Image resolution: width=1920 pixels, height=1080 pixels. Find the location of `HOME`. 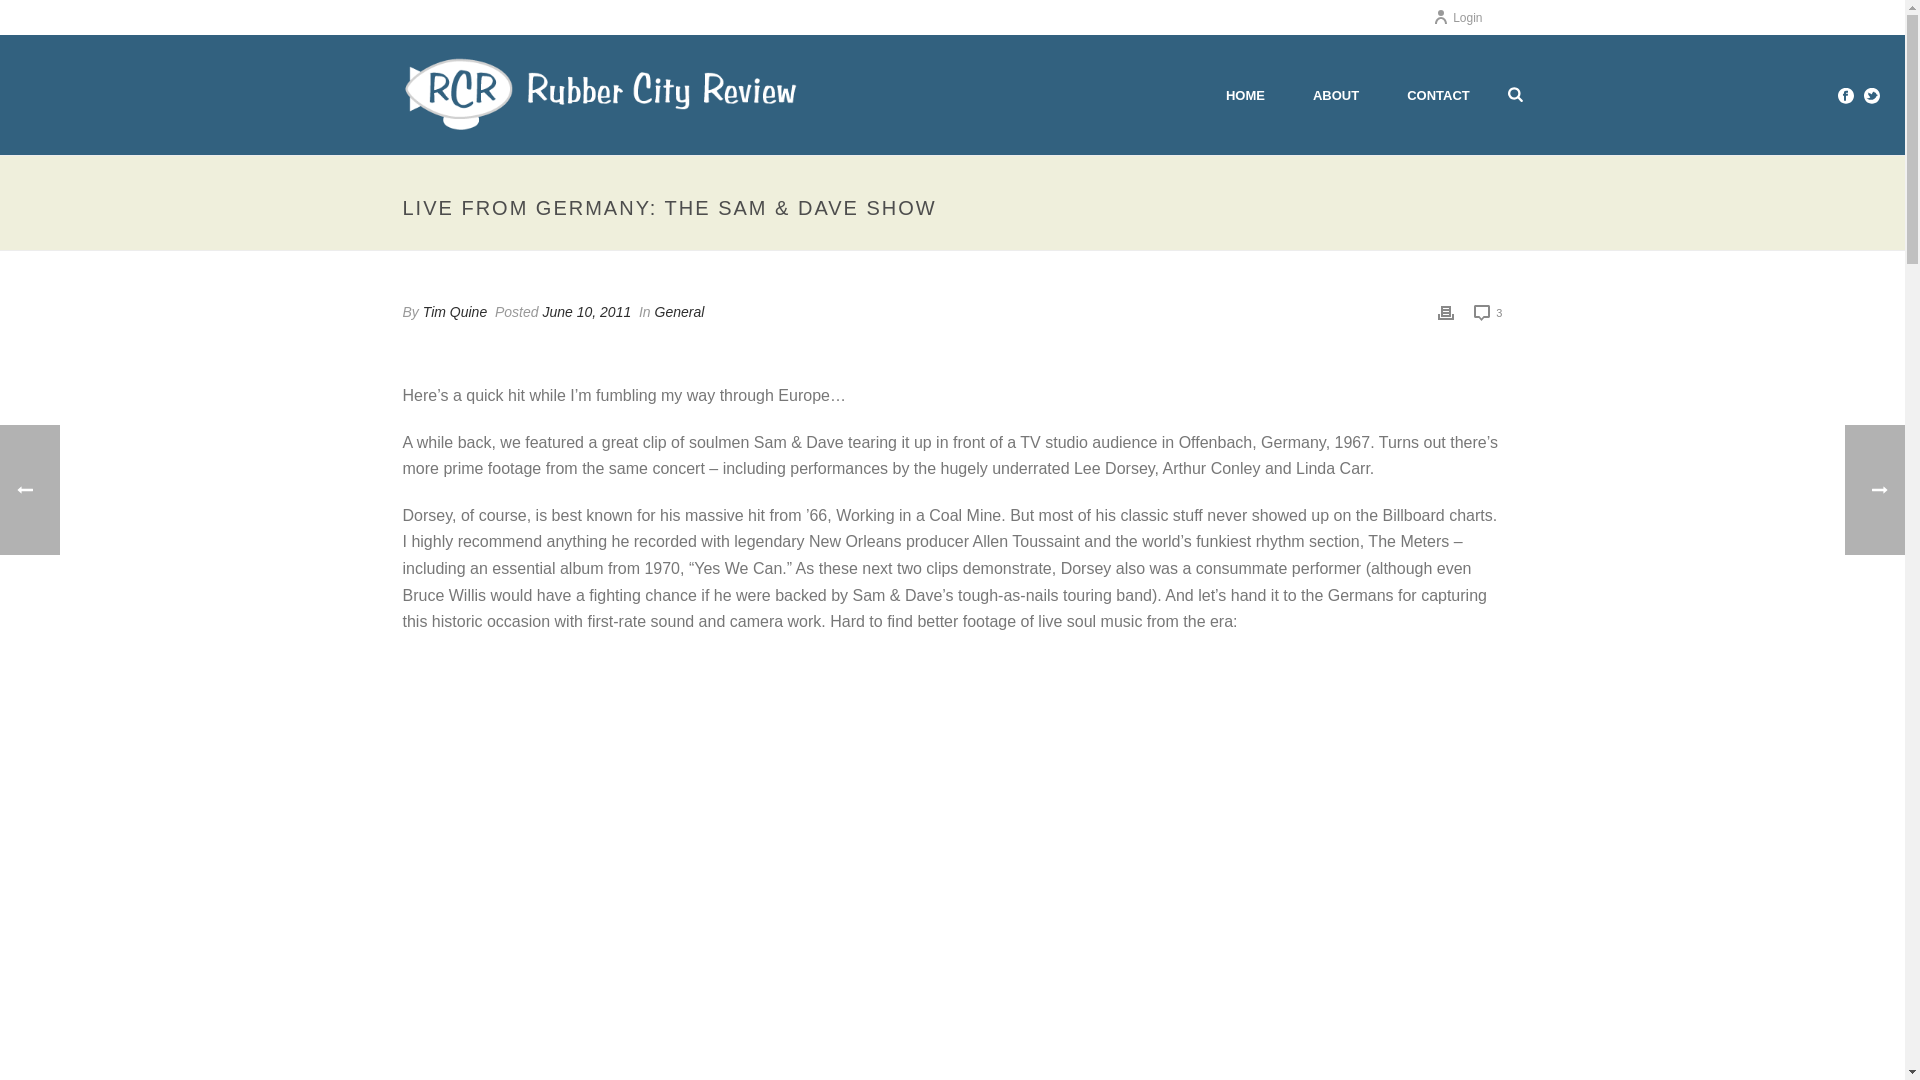

HOME is located at coordinates (1244, 94).